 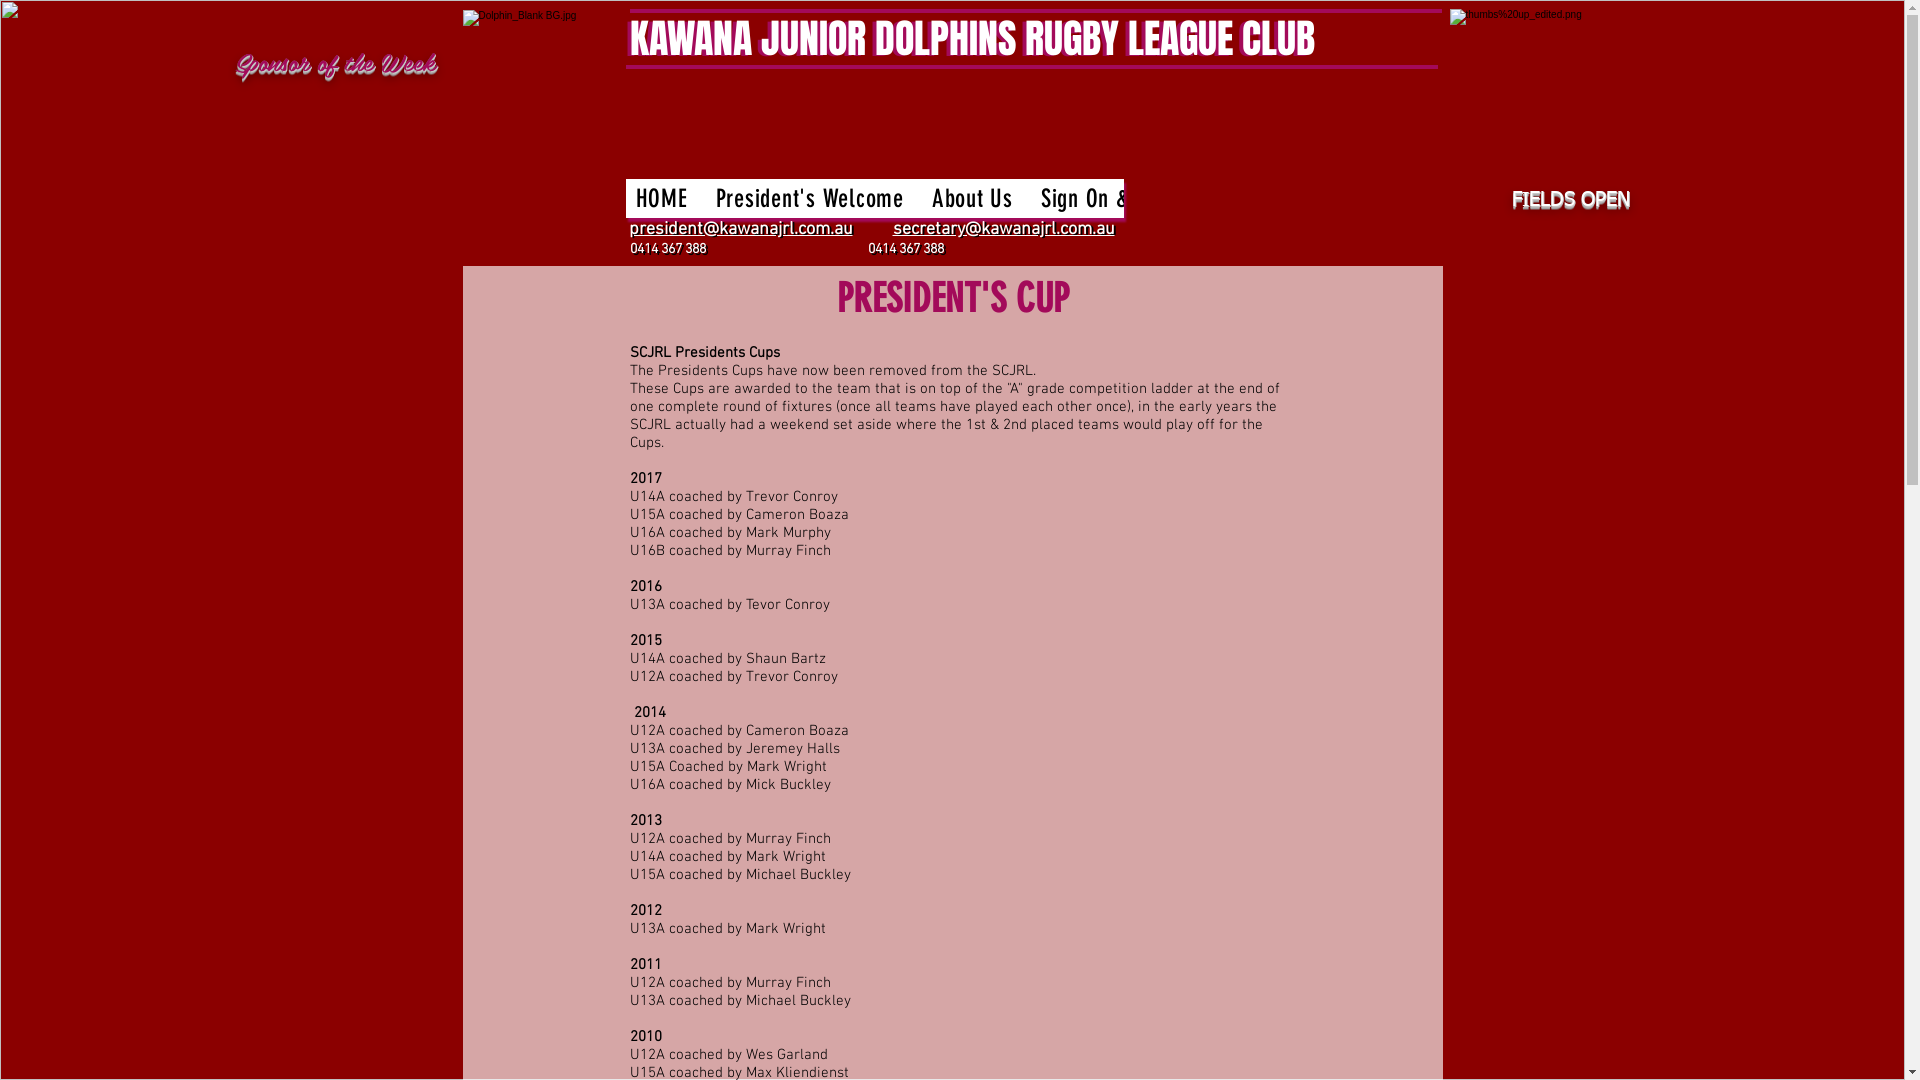 What do you see at coordinates (972, 38) in the screenshot?
I see `KAWANA JUNIOR DOLPHINS RUGBY LEAGUE CLUB` at bounding box center [972, 38].